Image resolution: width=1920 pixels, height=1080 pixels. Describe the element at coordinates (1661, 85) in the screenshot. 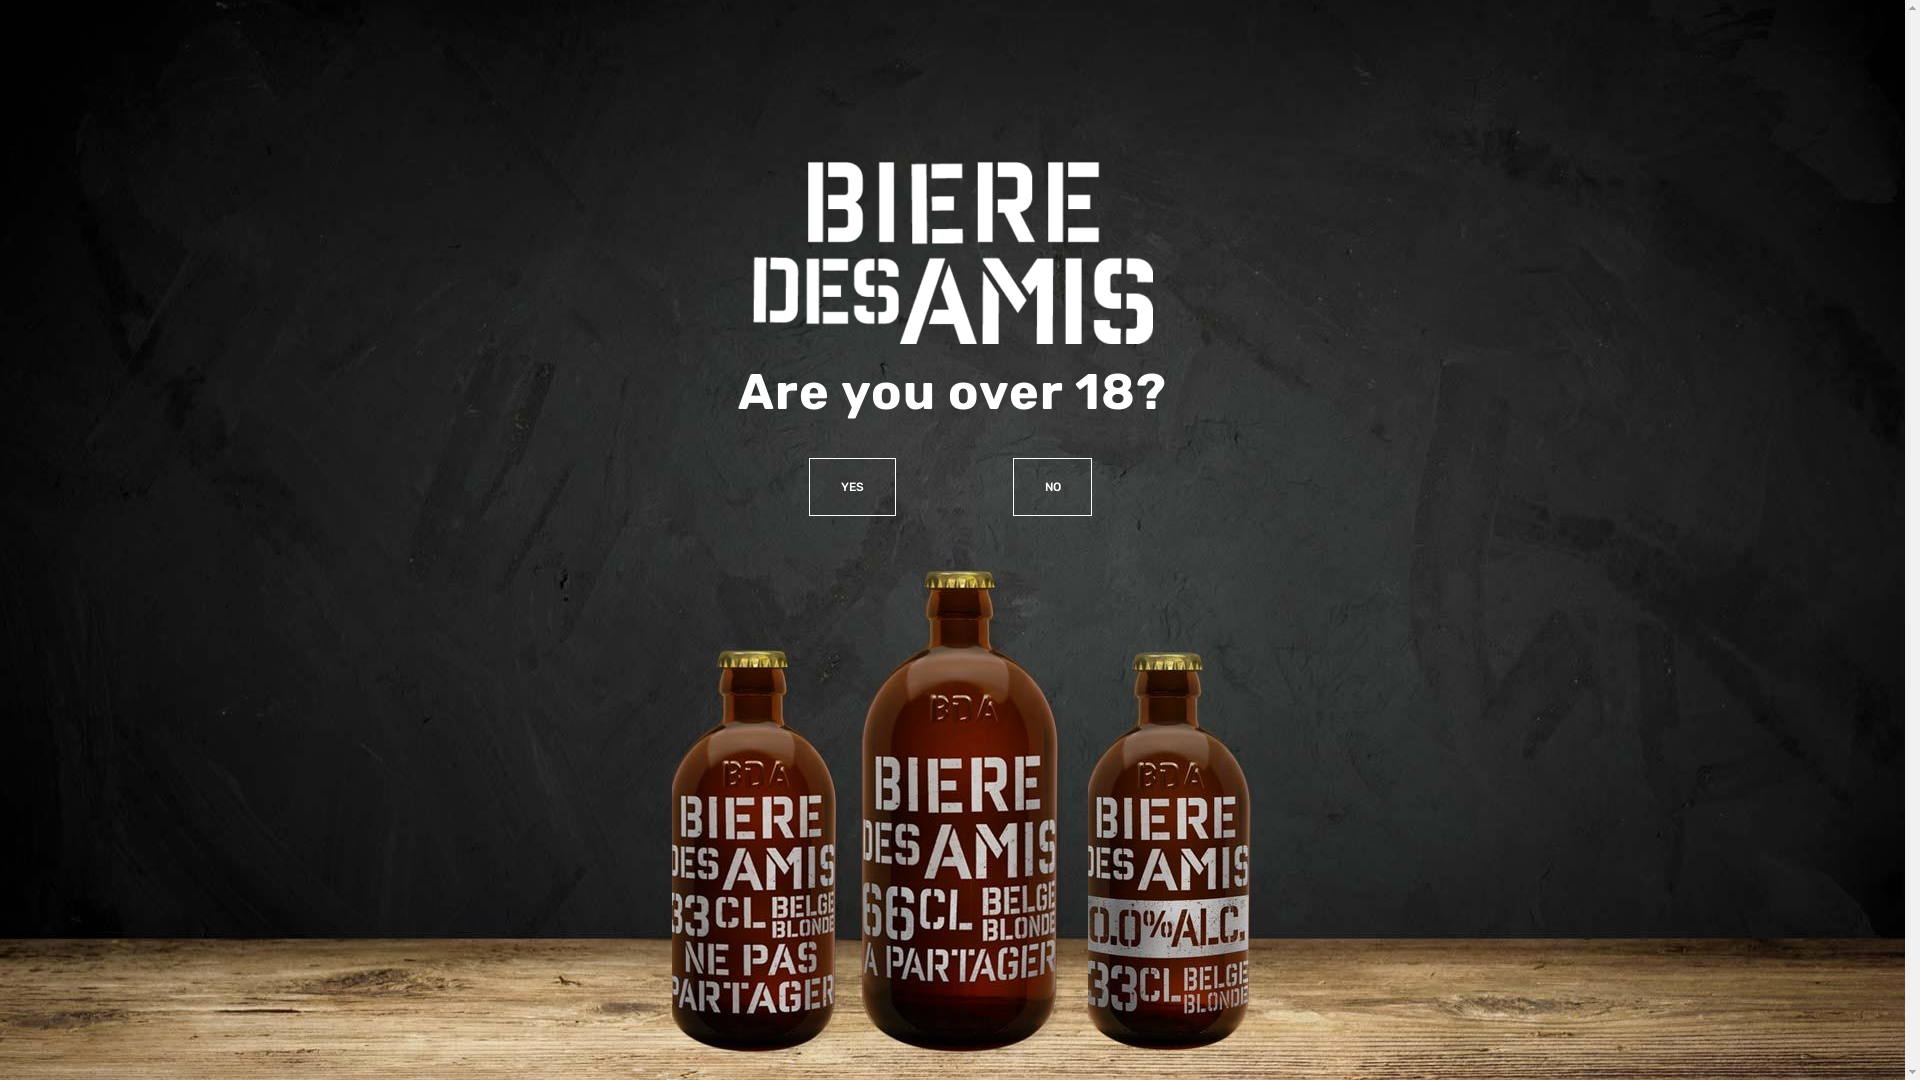

I see `BDA 0.0%` at that location.